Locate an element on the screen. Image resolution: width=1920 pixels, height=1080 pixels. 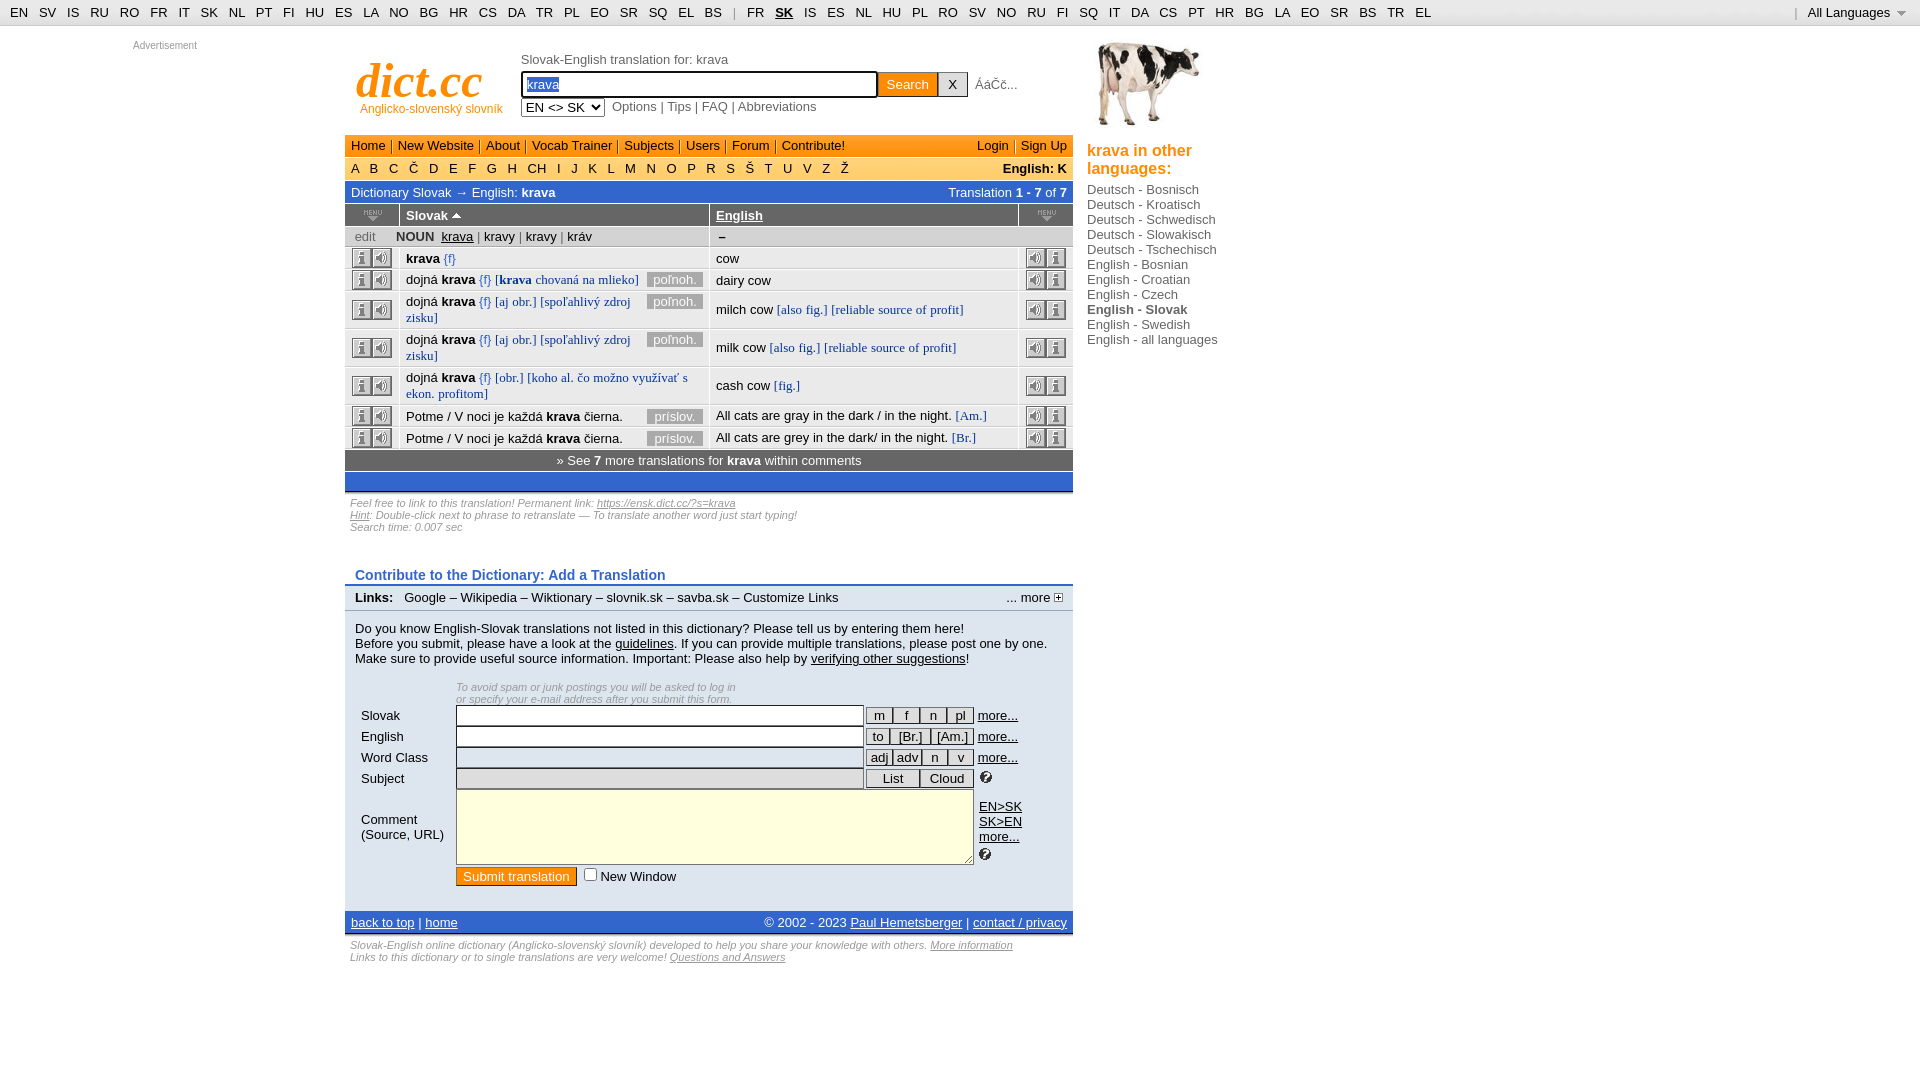
L is located at coordinates (611, 168).